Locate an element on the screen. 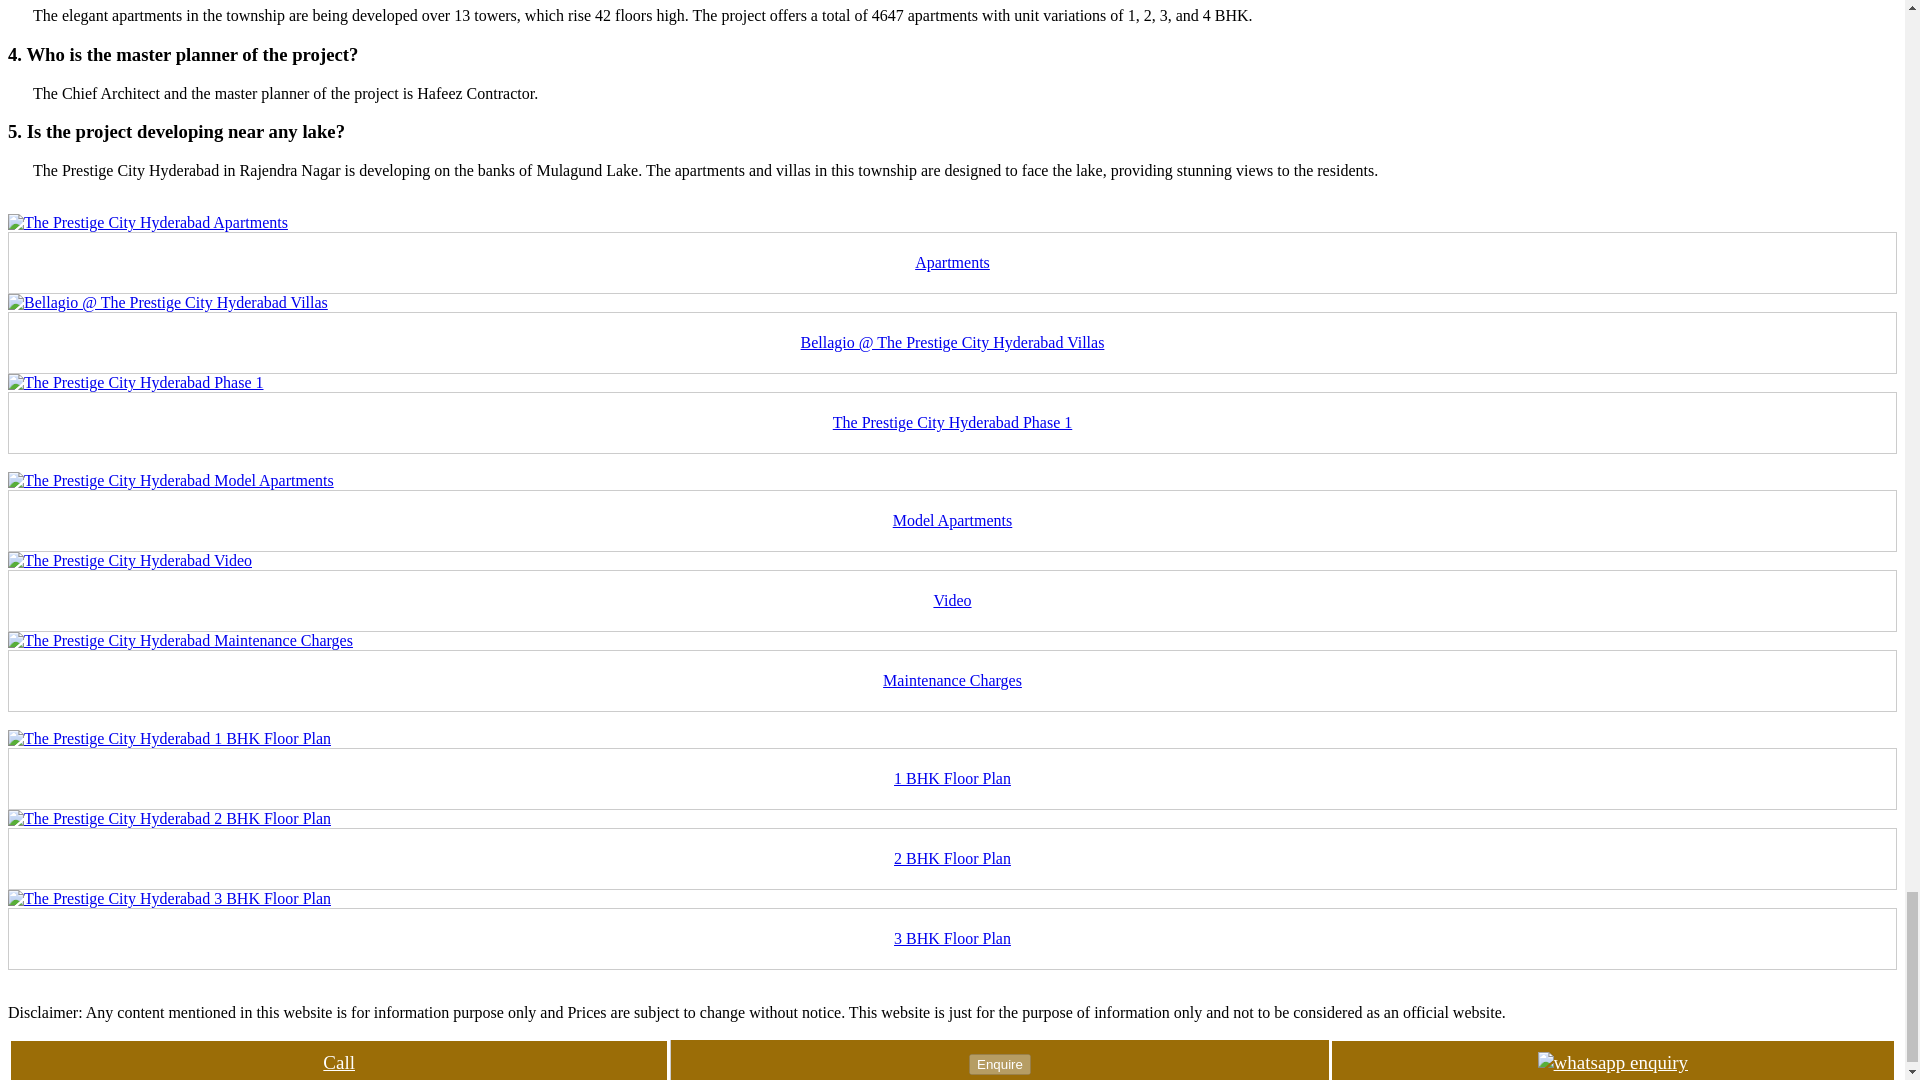 The width and height of the screenshot is (1920, 1080). Video is located at coordinates (952, 600).